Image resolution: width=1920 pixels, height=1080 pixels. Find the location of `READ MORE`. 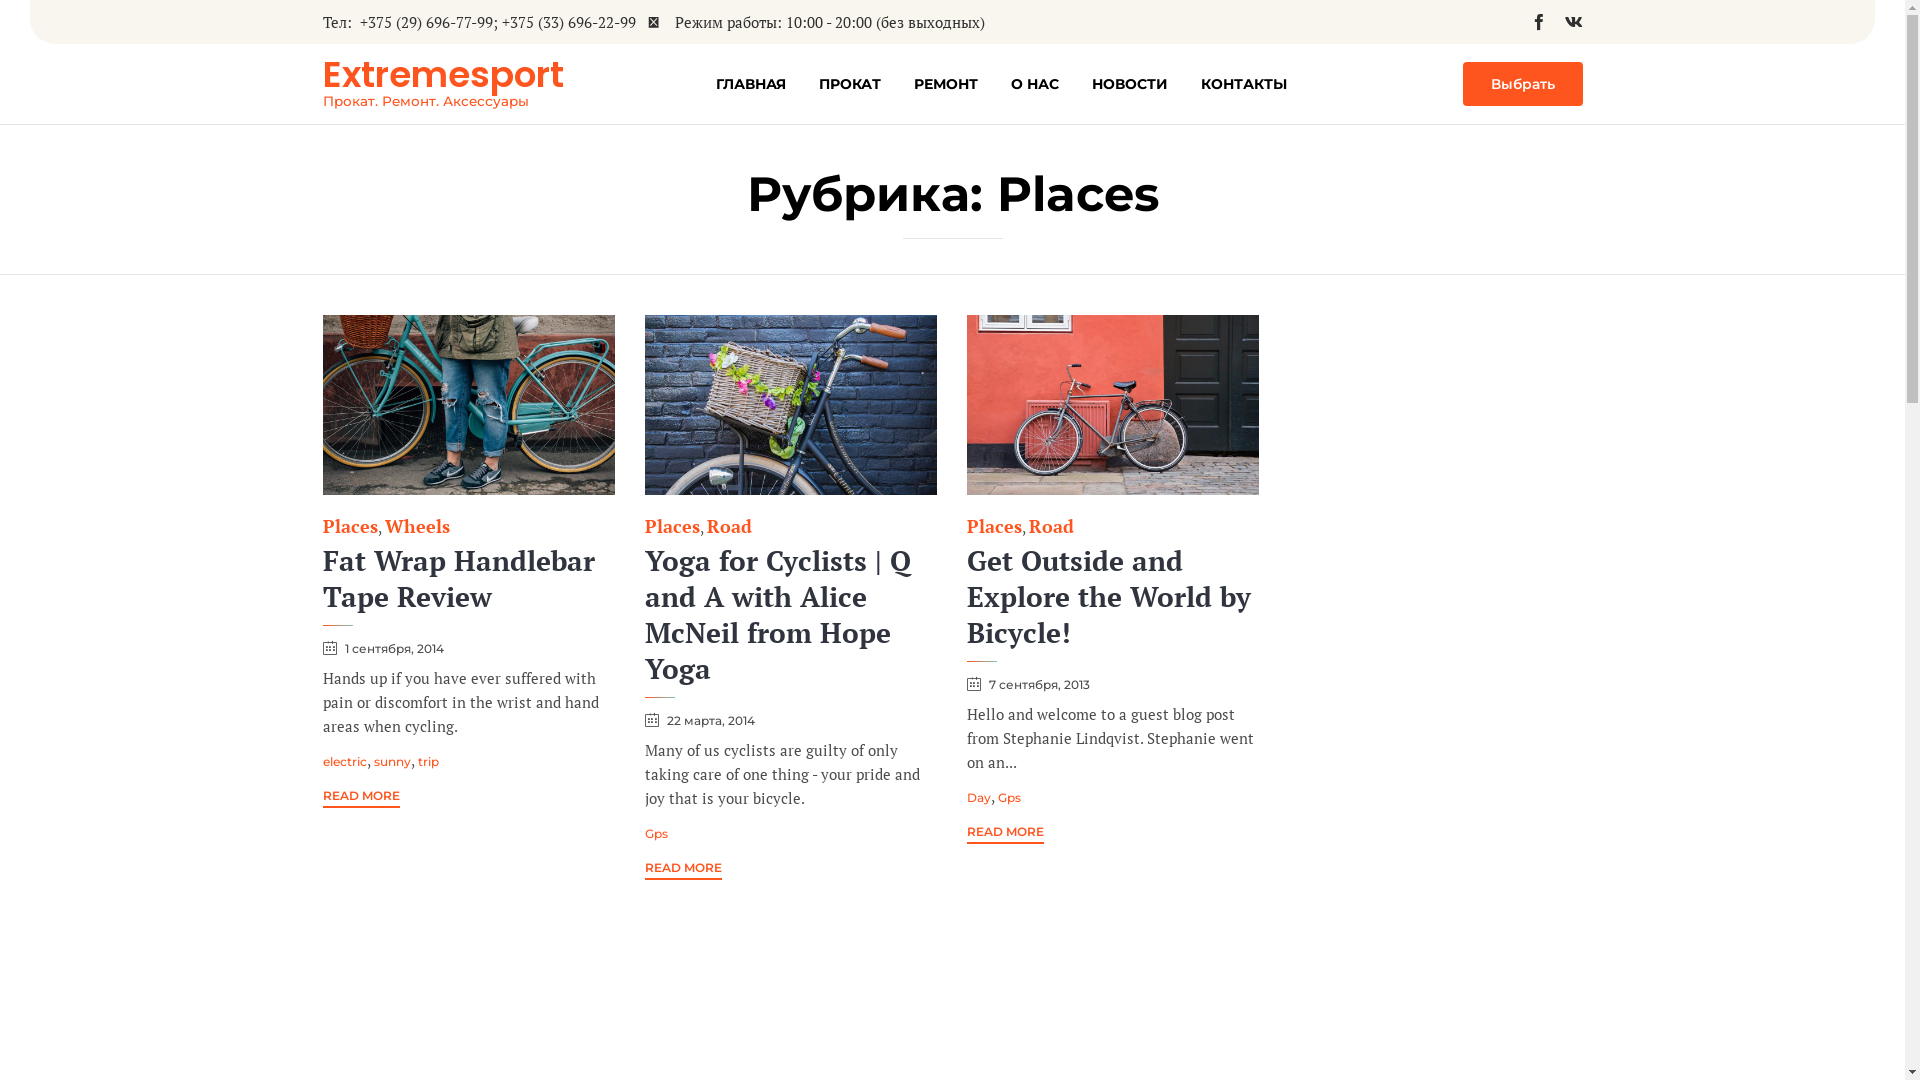

READ MORE is located at coordinates (1004, 834).